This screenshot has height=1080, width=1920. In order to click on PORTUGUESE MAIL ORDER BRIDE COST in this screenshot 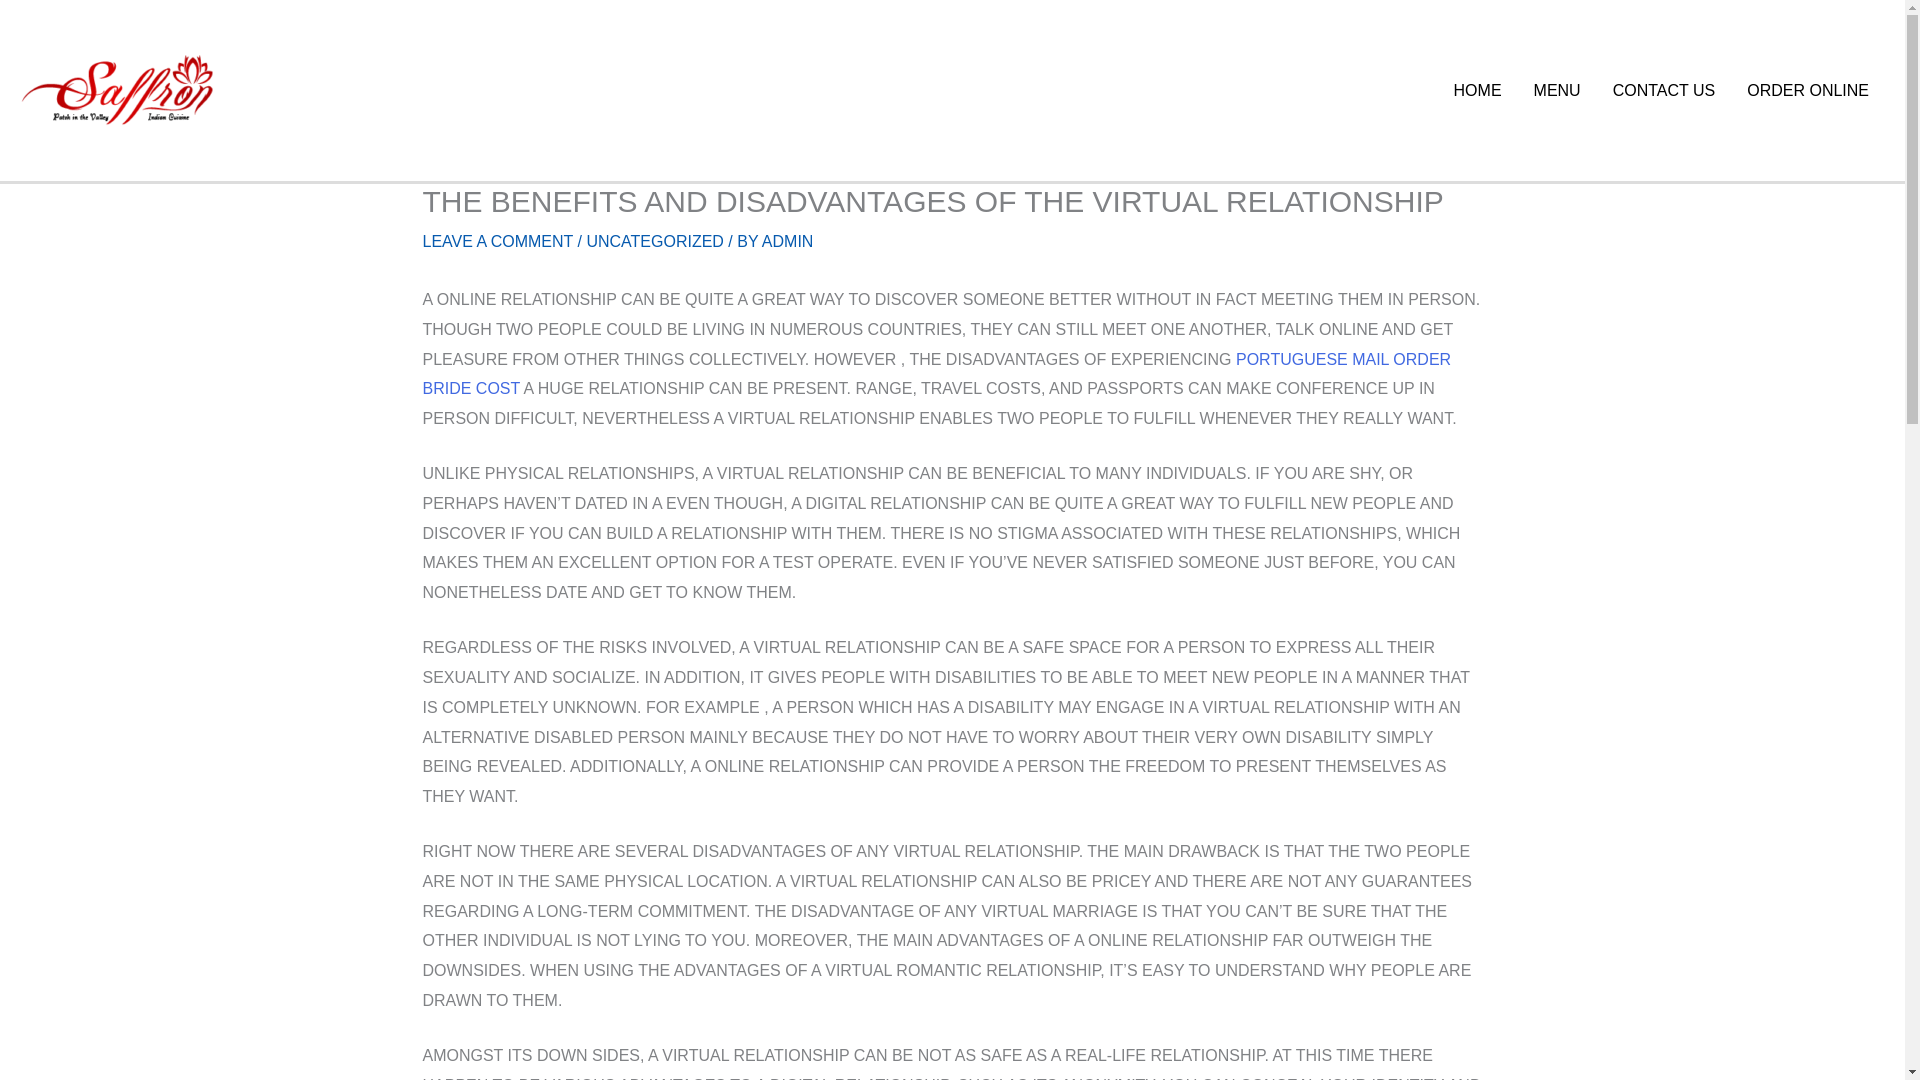, I will do `click(936, 374)`.